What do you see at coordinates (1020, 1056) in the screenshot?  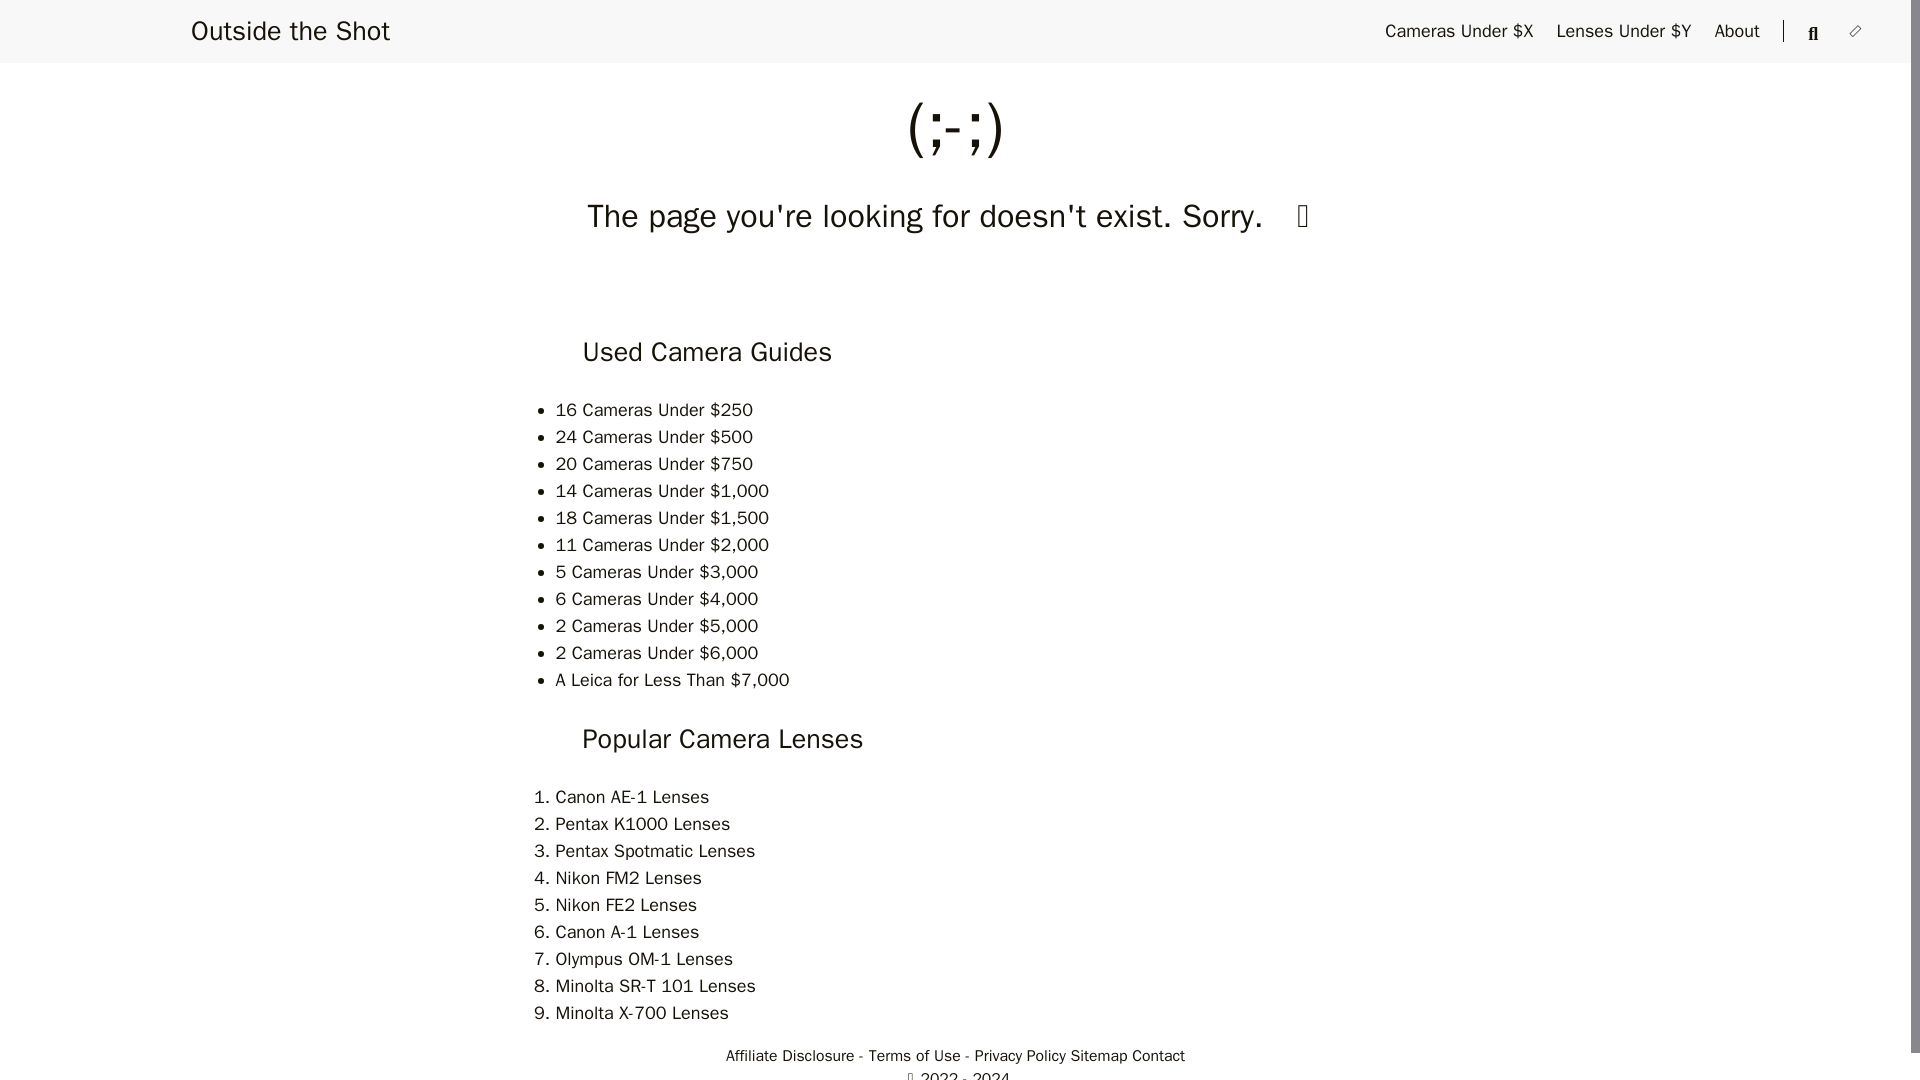 I see `terms of use` at bounding box center [1020, 1056].